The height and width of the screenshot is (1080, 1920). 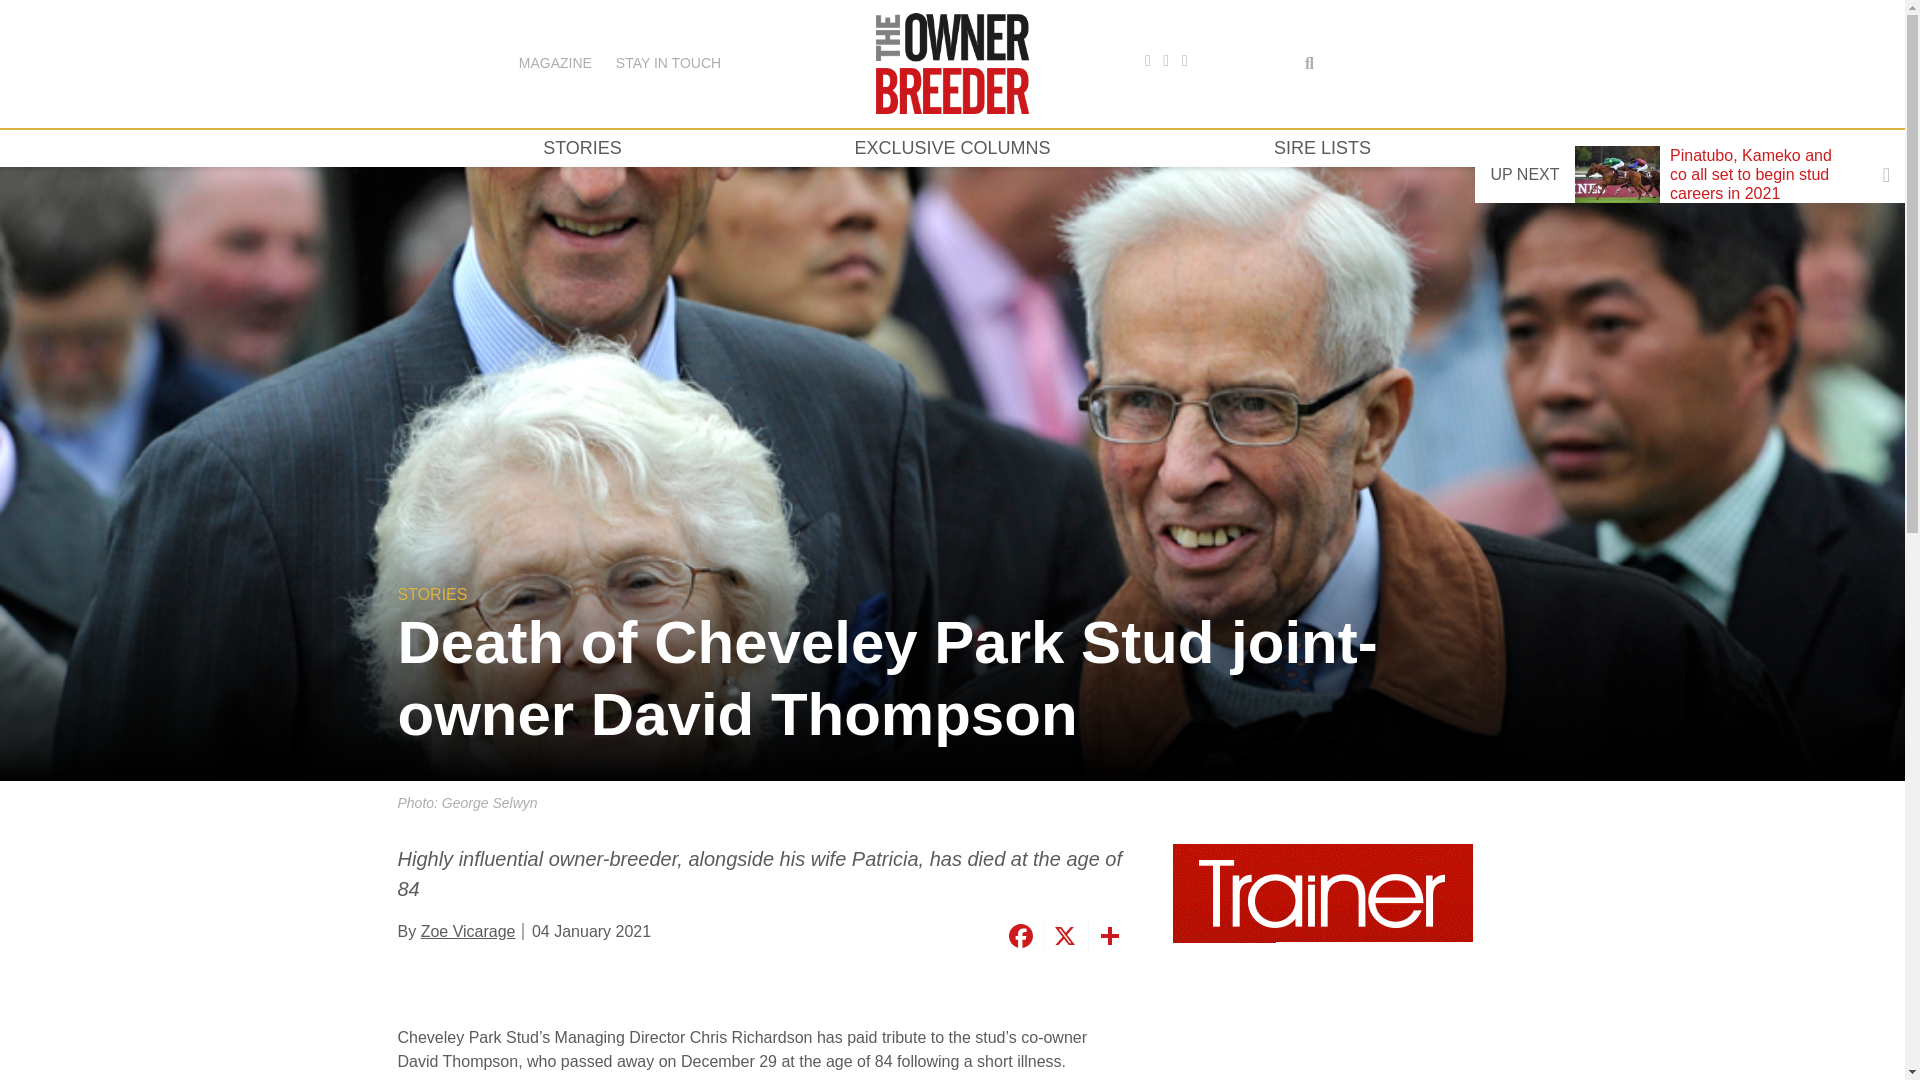 I want to click on STORIES, so click(x=582, y=148).